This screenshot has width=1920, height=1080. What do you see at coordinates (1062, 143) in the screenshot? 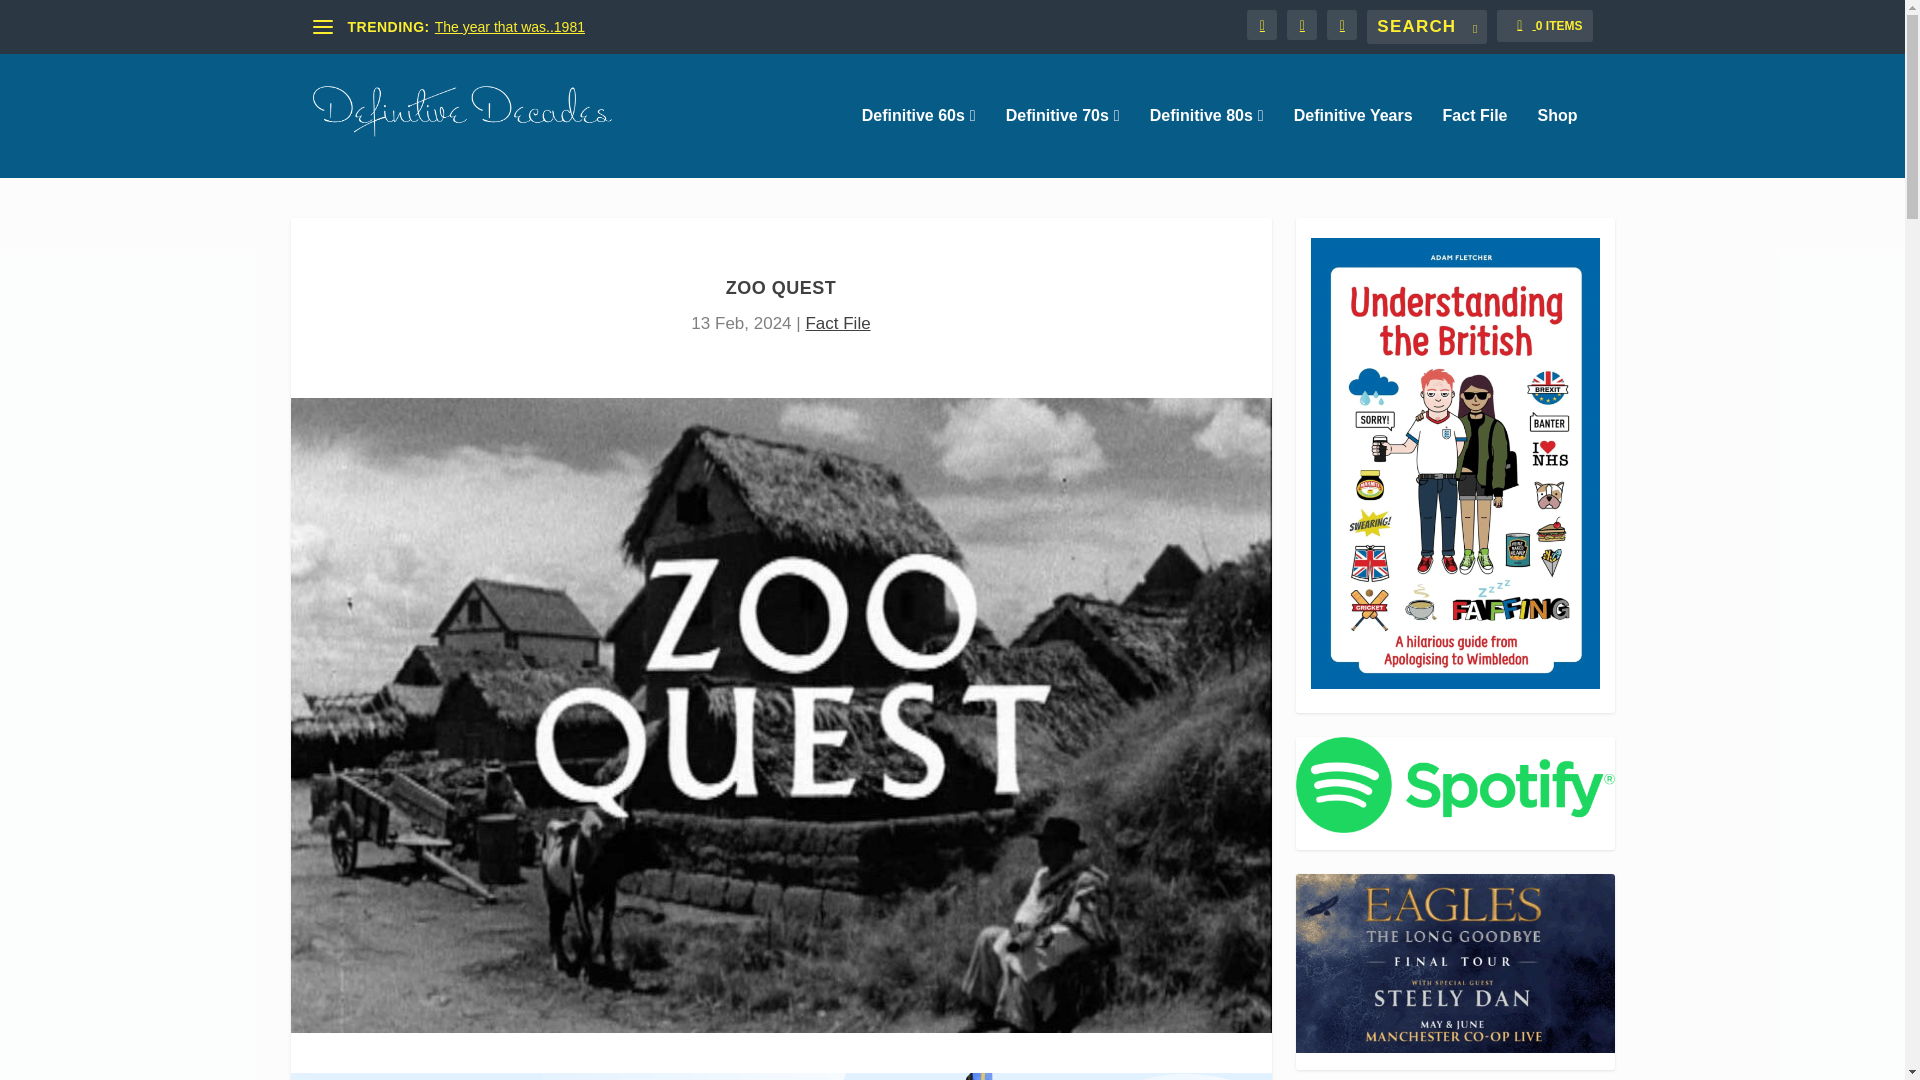
I see `Definitive 70s` at bounding box center [1062, 143].